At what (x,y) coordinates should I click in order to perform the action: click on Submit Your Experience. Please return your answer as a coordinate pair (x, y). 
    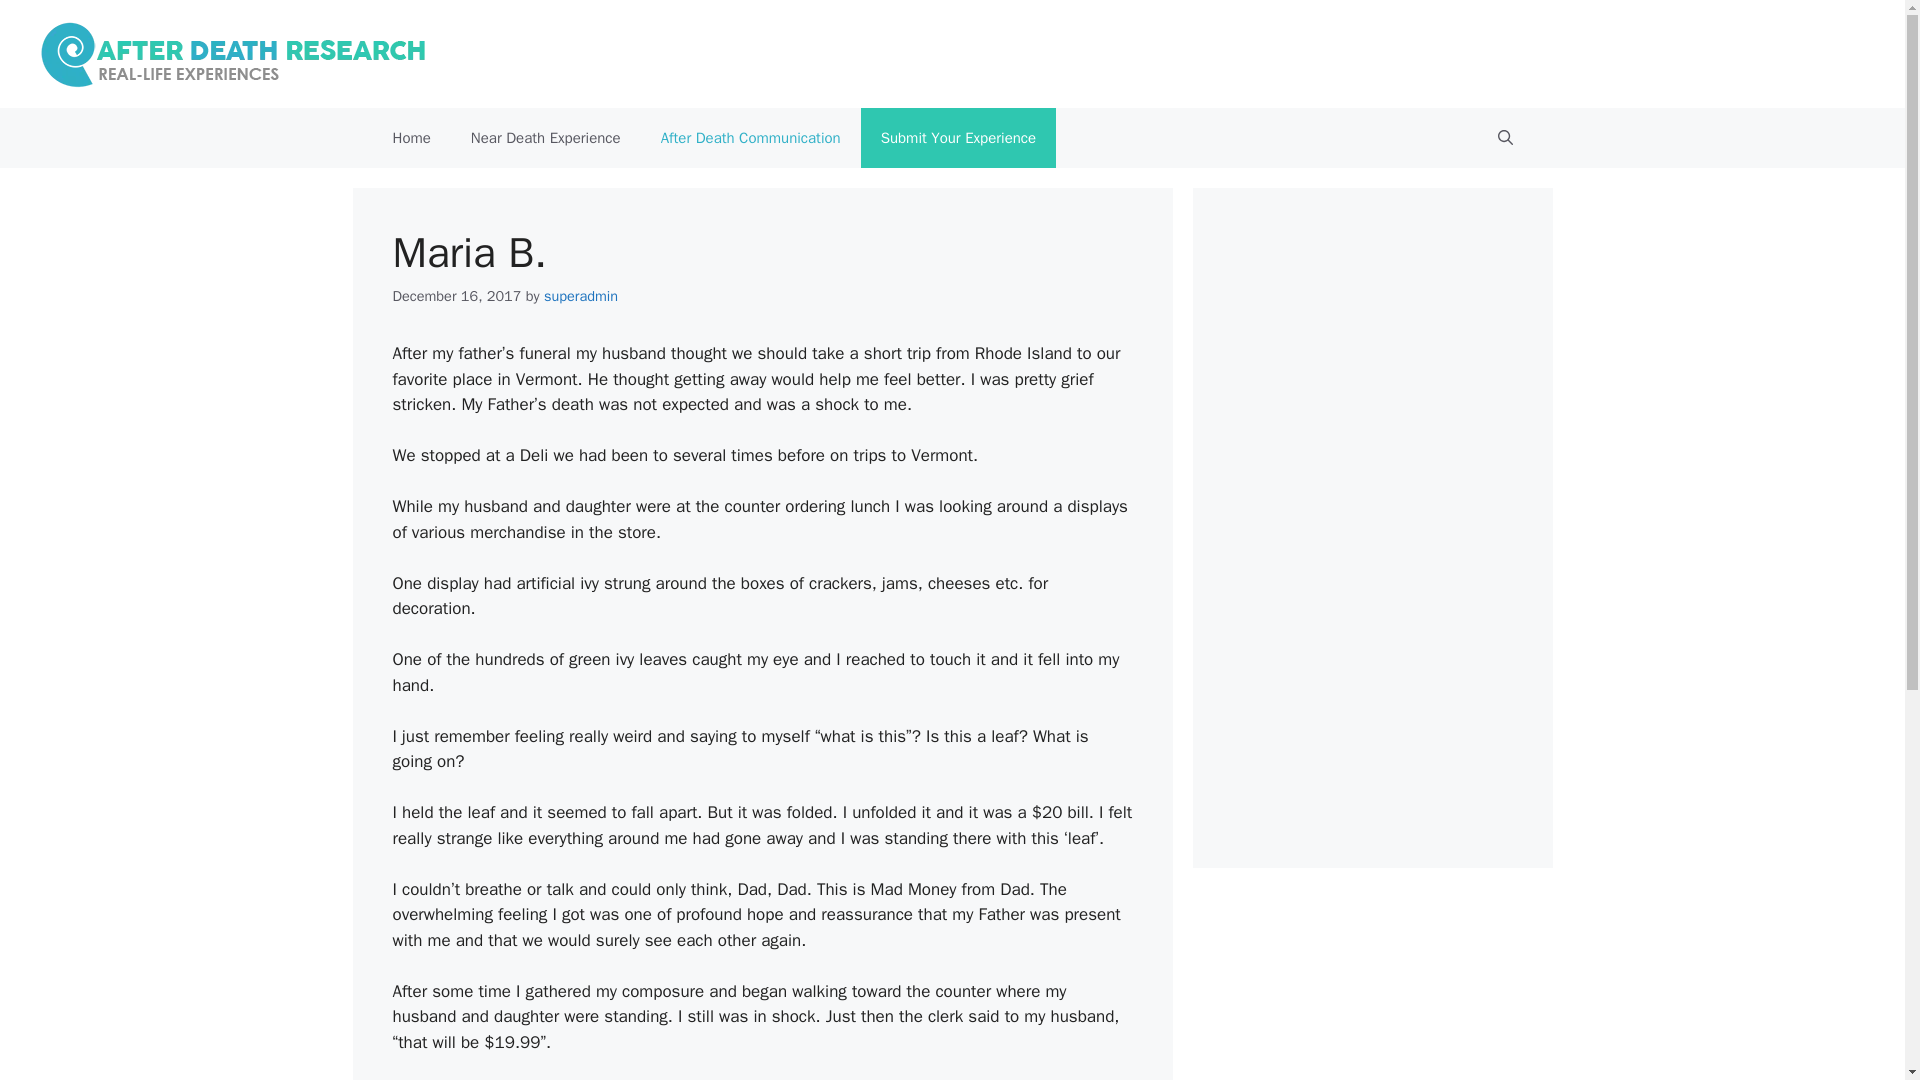
    Looking at the image, I should click on (958, 138).